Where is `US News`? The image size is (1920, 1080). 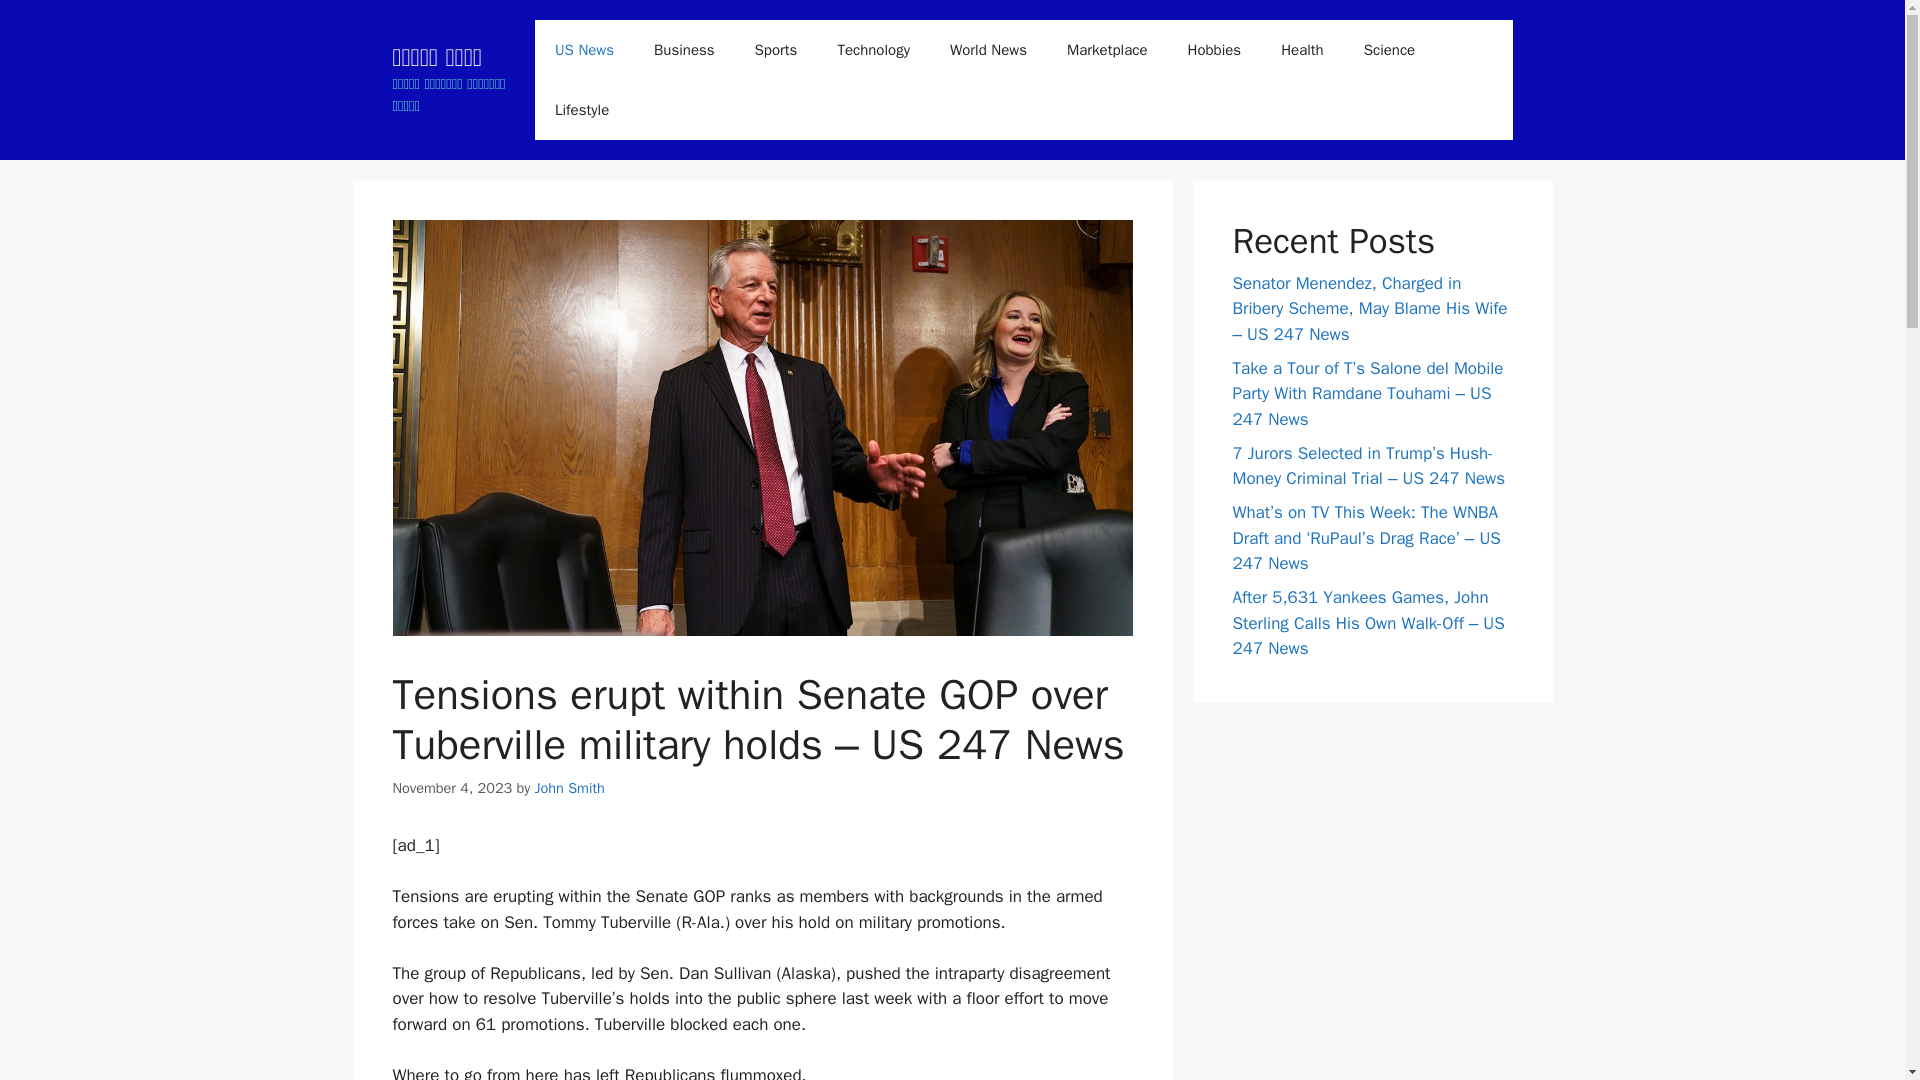
US News is located at coordinates (584, 50).